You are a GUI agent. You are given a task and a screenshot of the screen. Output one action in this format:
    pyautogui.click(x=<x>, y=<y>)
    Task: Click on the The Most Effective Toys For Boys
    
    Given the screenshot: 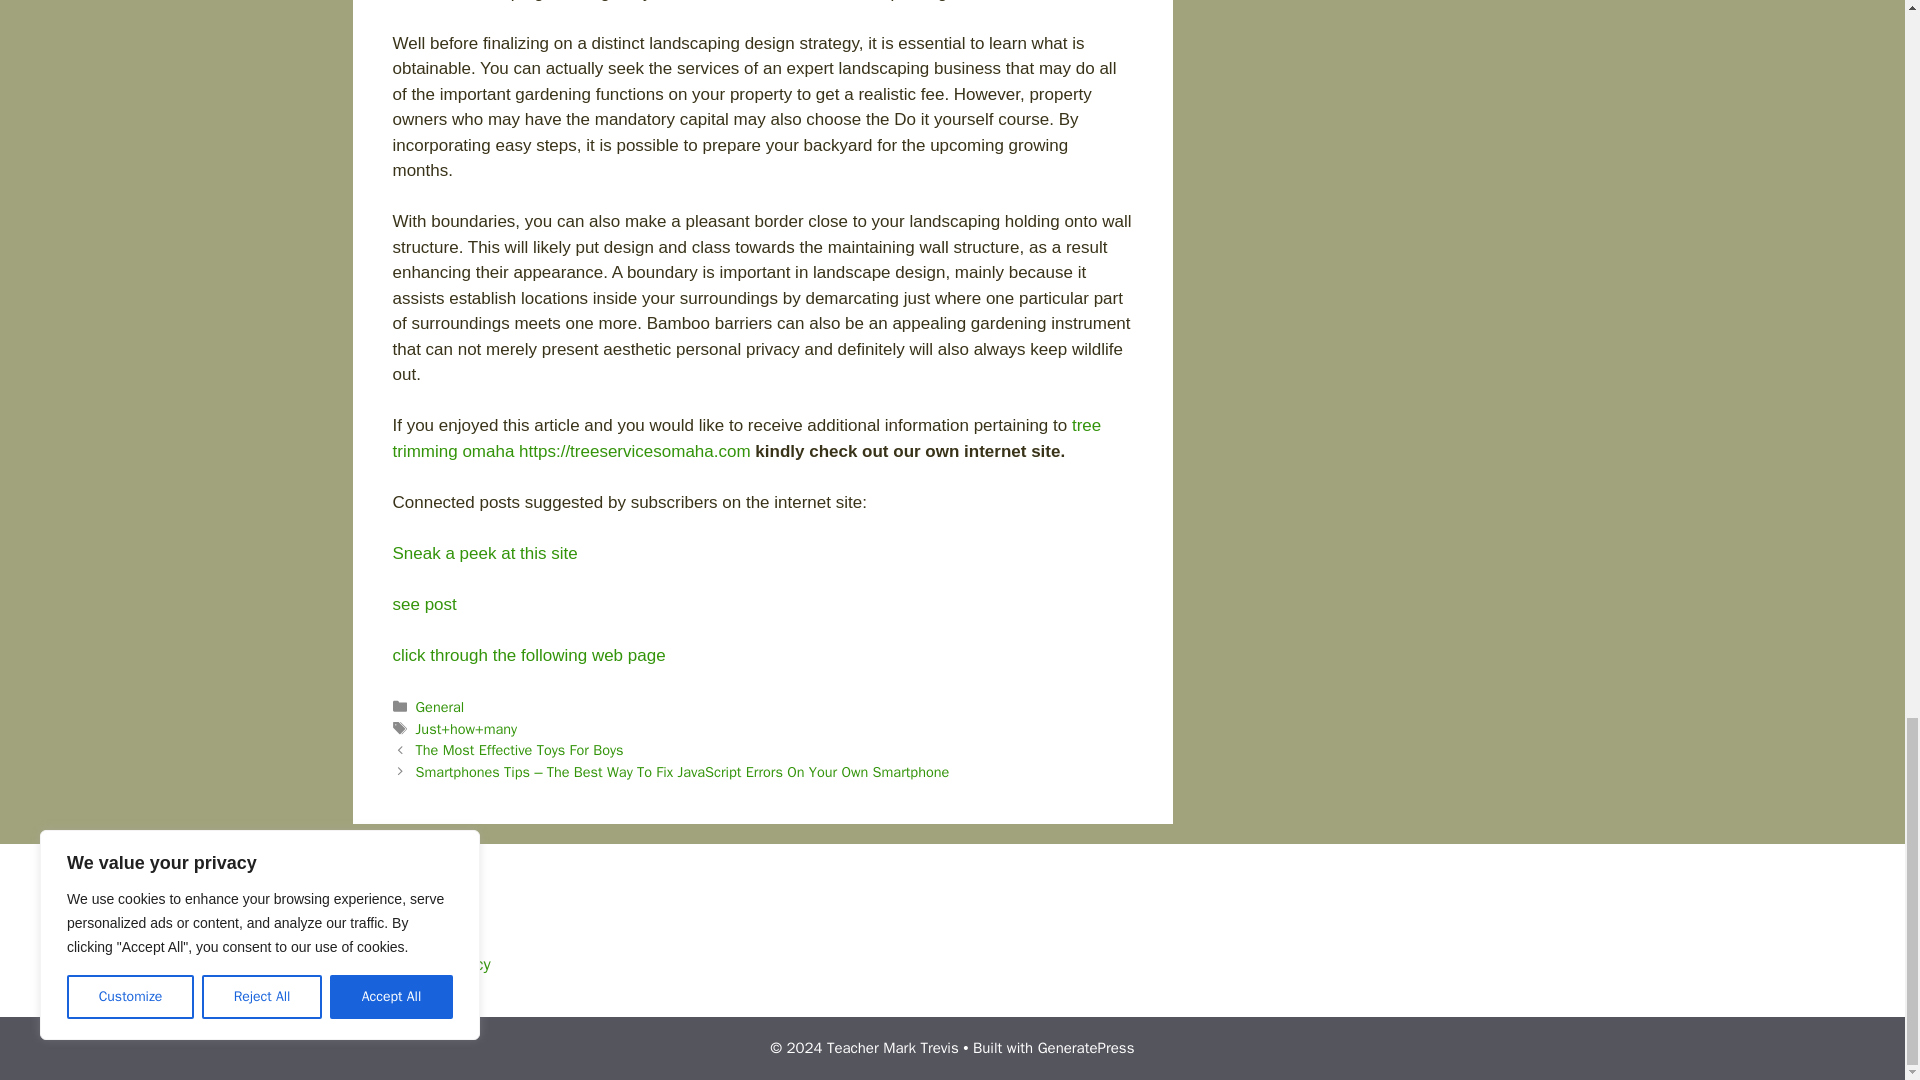 What is the action you would take?
    pyautogui.click(x=520, y=750)
    